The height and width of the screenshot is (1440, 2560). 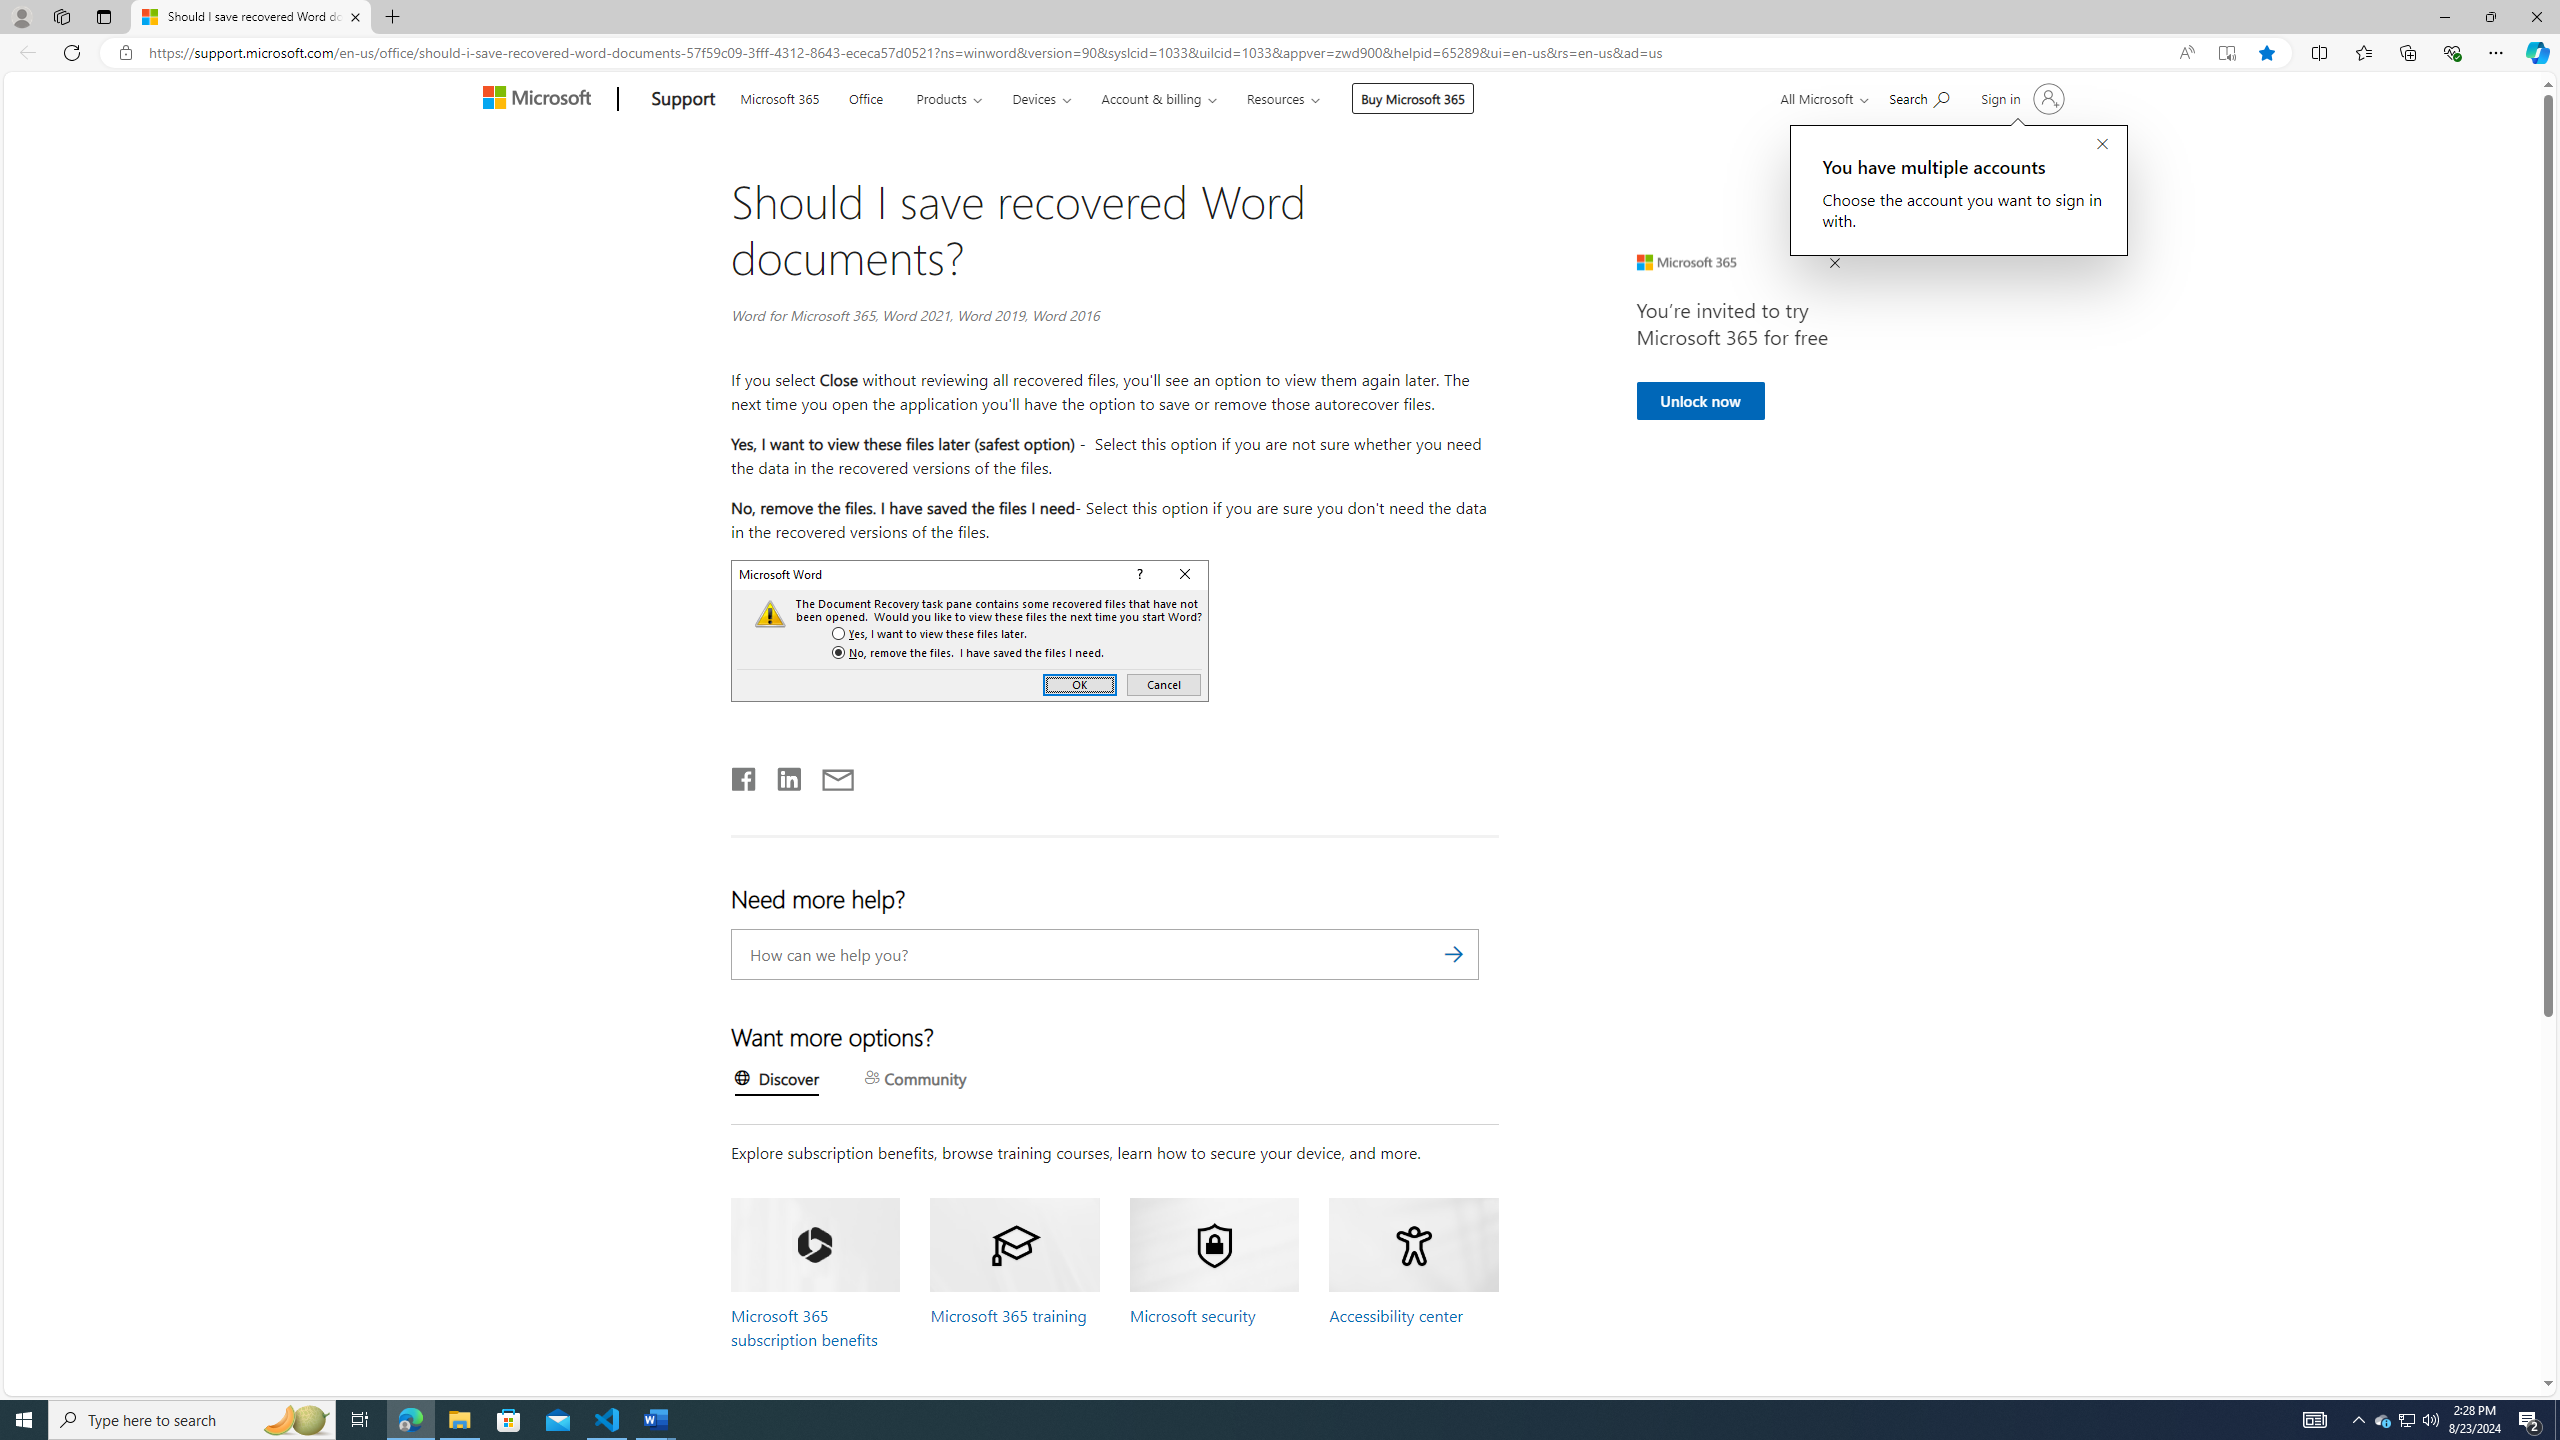 I want to click on Enter Immersive Reader (F9), so click(x=2226, y=53).